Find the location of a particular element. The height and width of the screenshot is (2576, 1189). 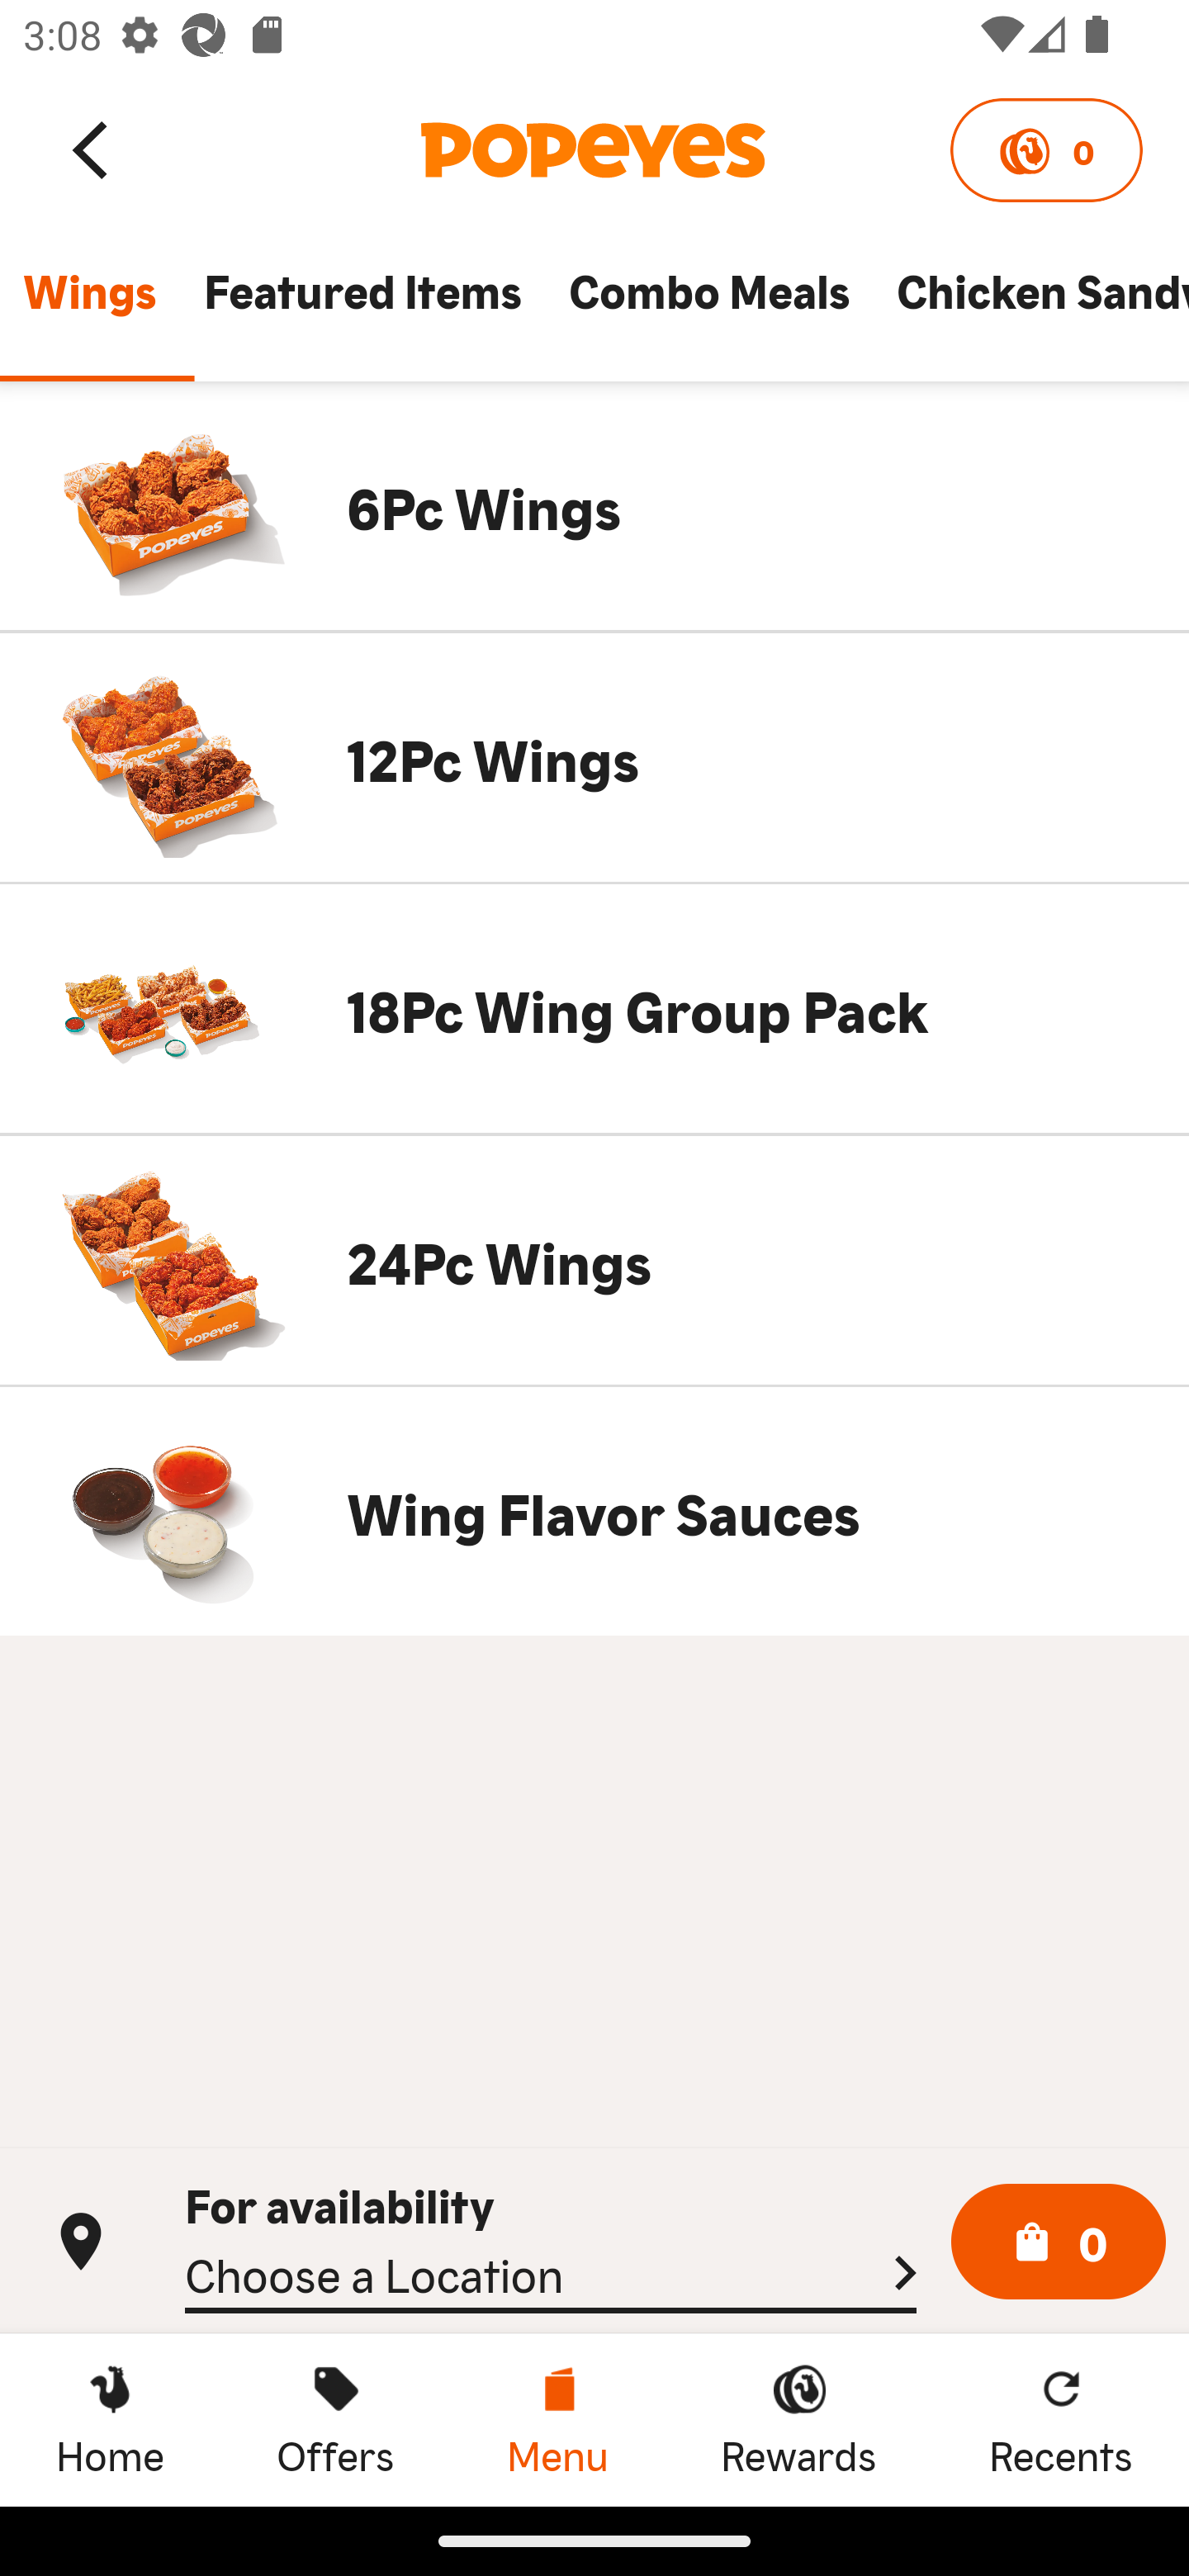

Featured Items is located at coordinates (362, 305).